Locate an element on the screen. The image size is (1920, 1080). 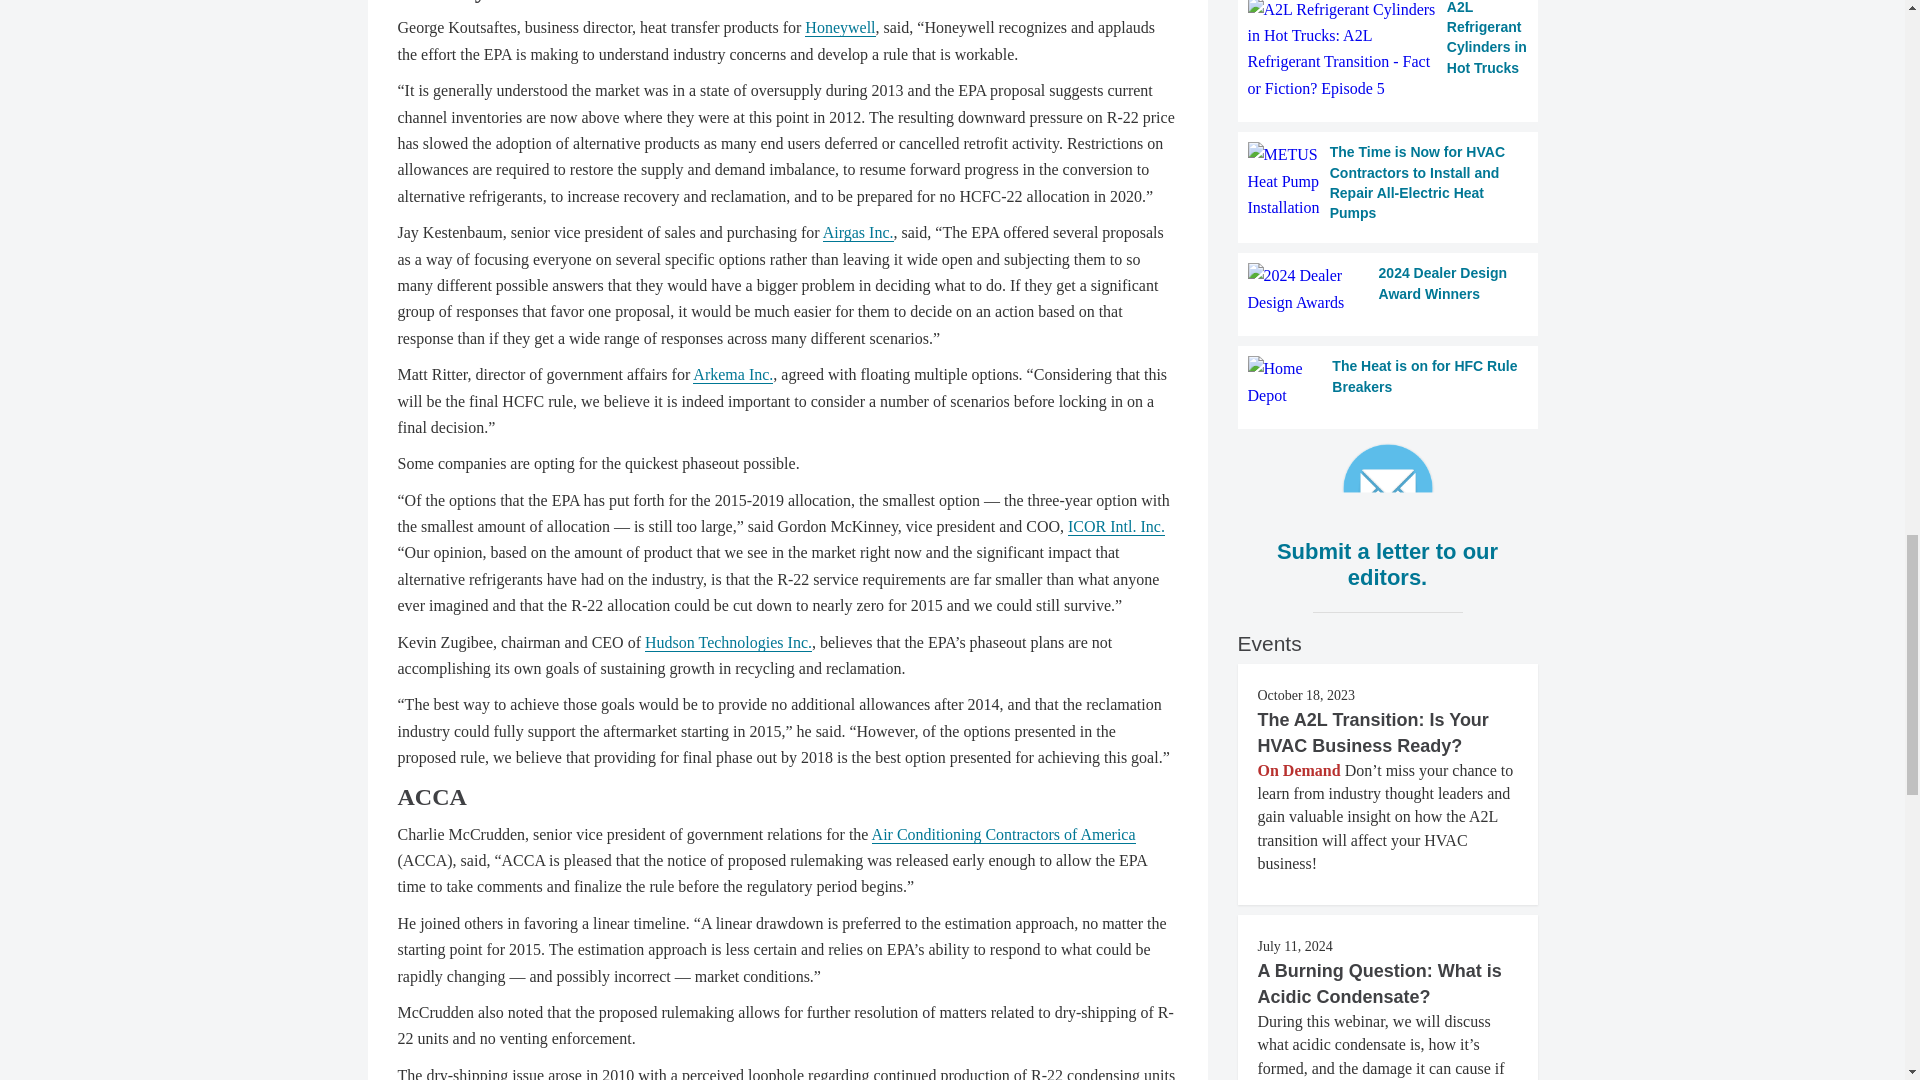
A Burning Question: What is Acidic Condensate? is located at coordinates (1379, 984).